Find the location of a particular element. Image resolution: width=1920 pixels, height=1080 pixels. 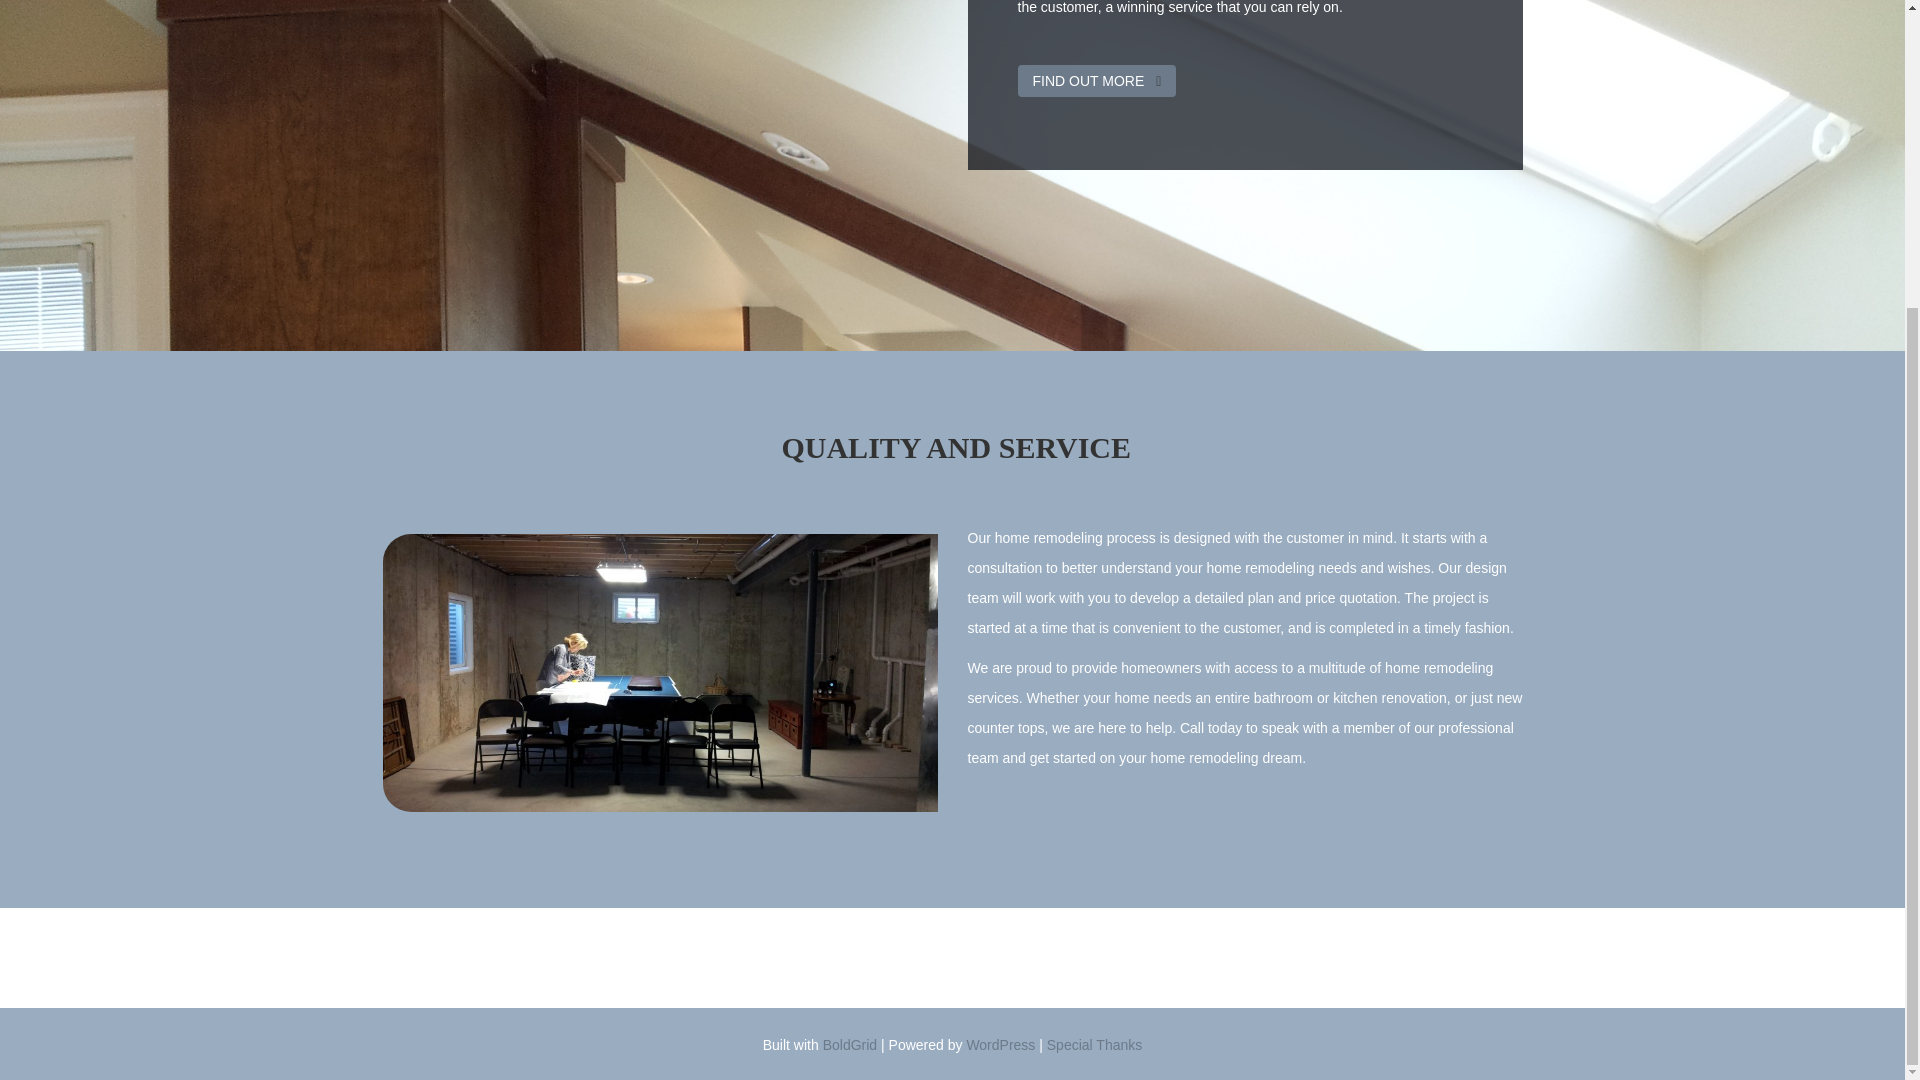

WordPress is located at coordinates (1000, 1044).